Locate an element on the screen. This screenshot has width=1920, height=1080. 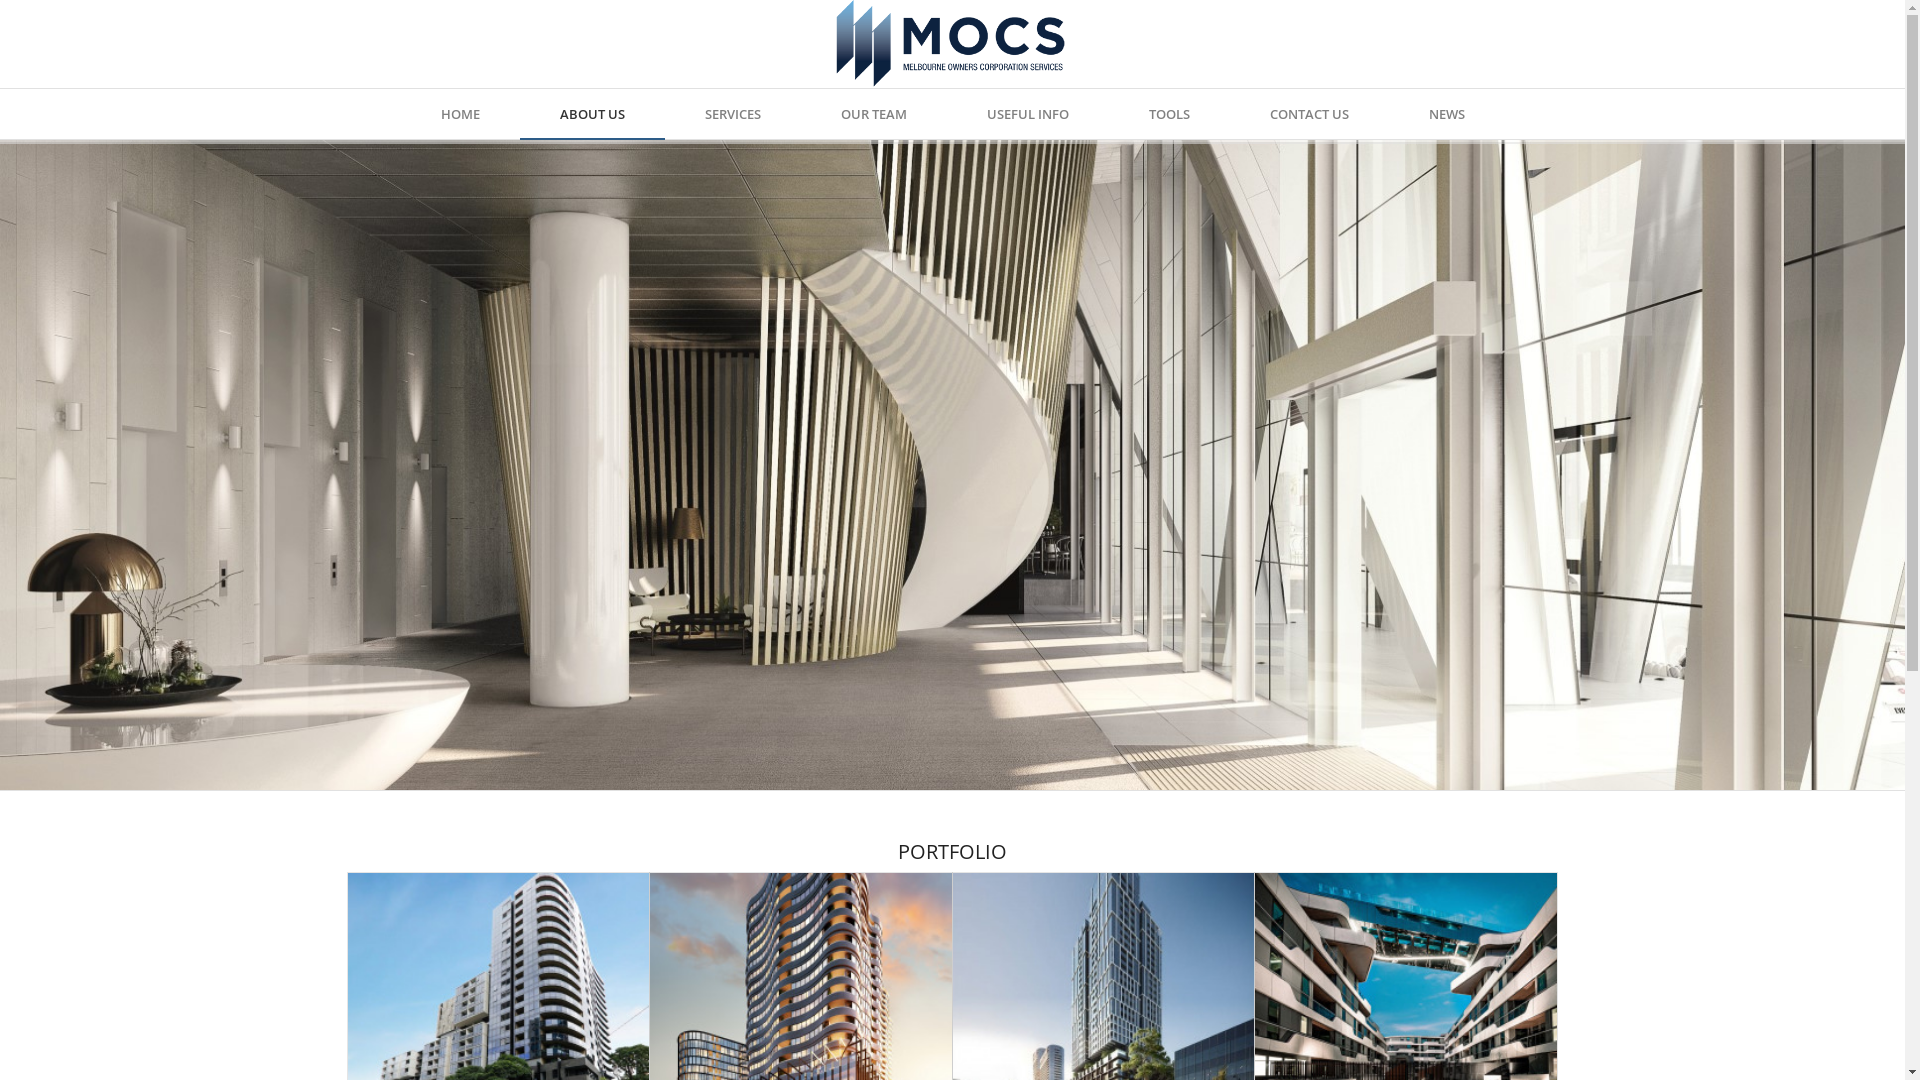
CONTACT US is located at coordinates (1310, 114).